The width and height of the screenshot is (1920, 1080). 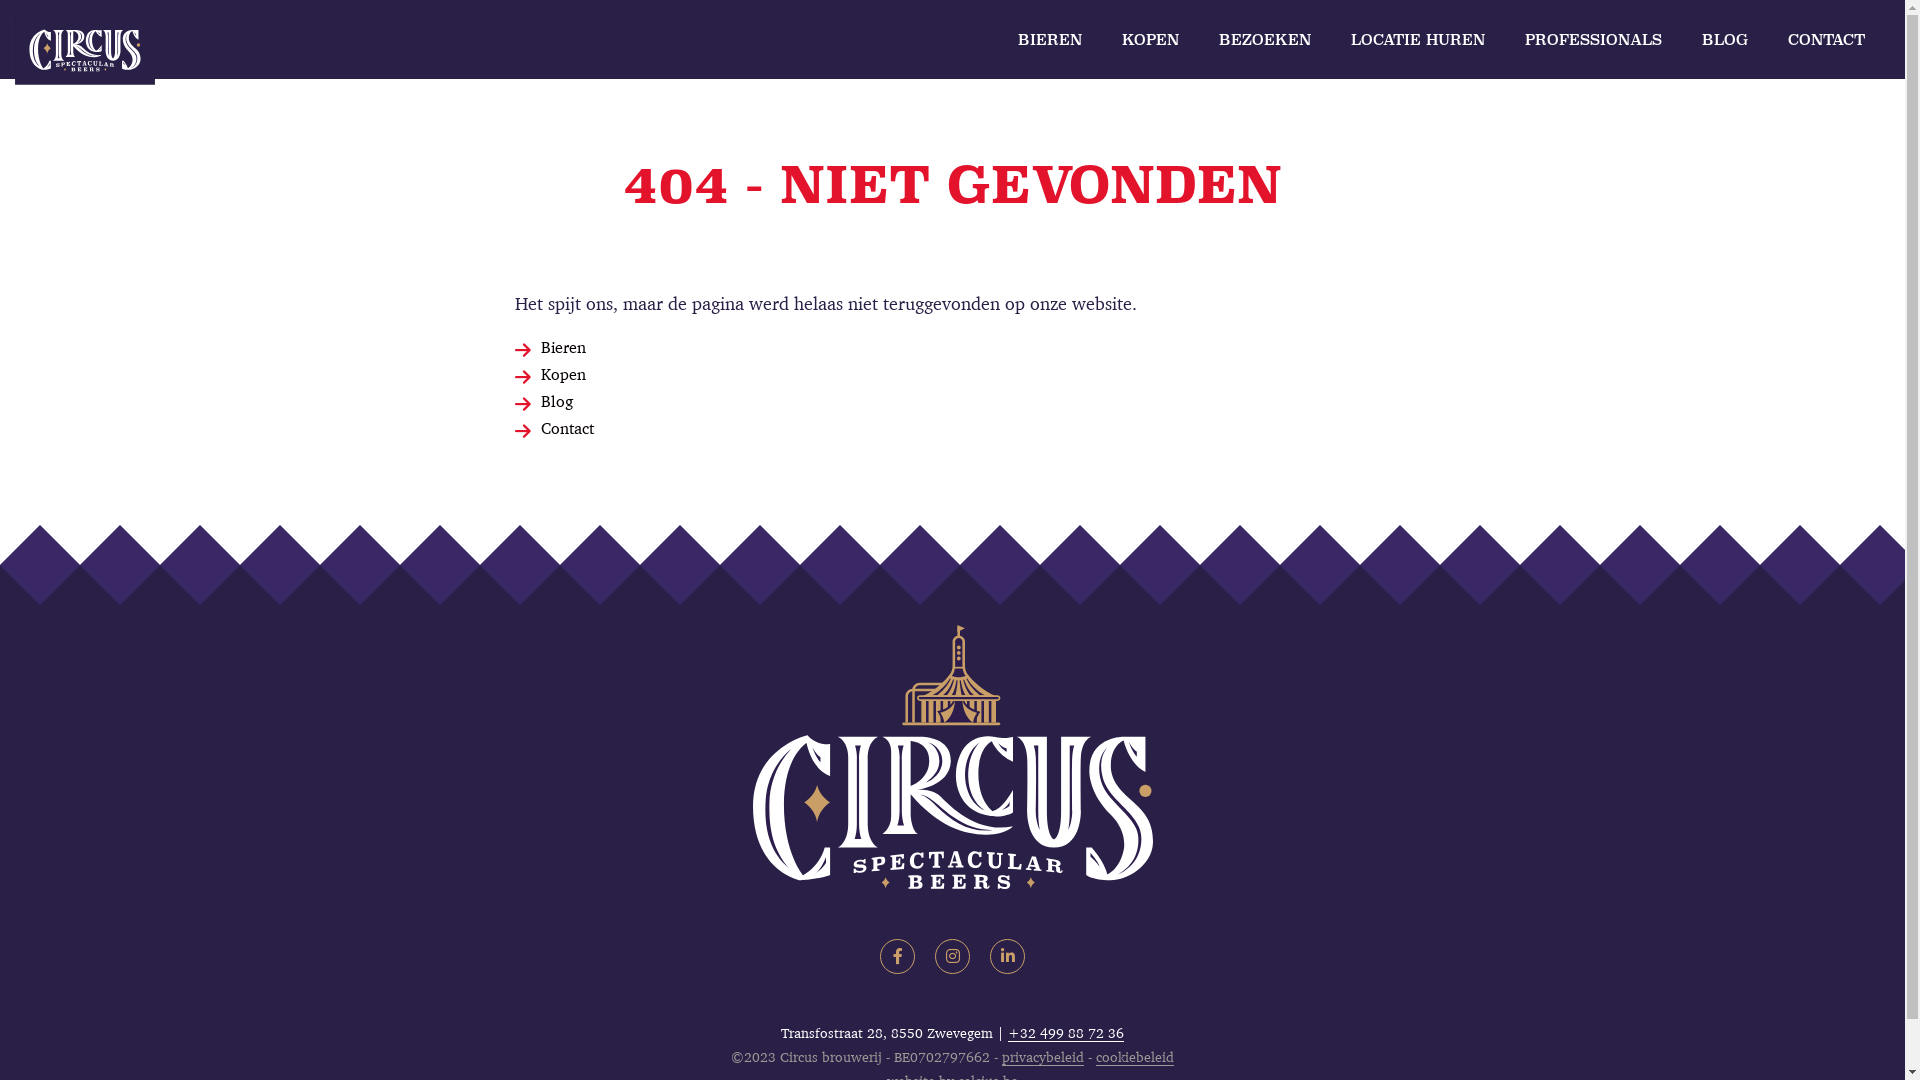 I want to click on Bieren, so click(x=564, y=347).